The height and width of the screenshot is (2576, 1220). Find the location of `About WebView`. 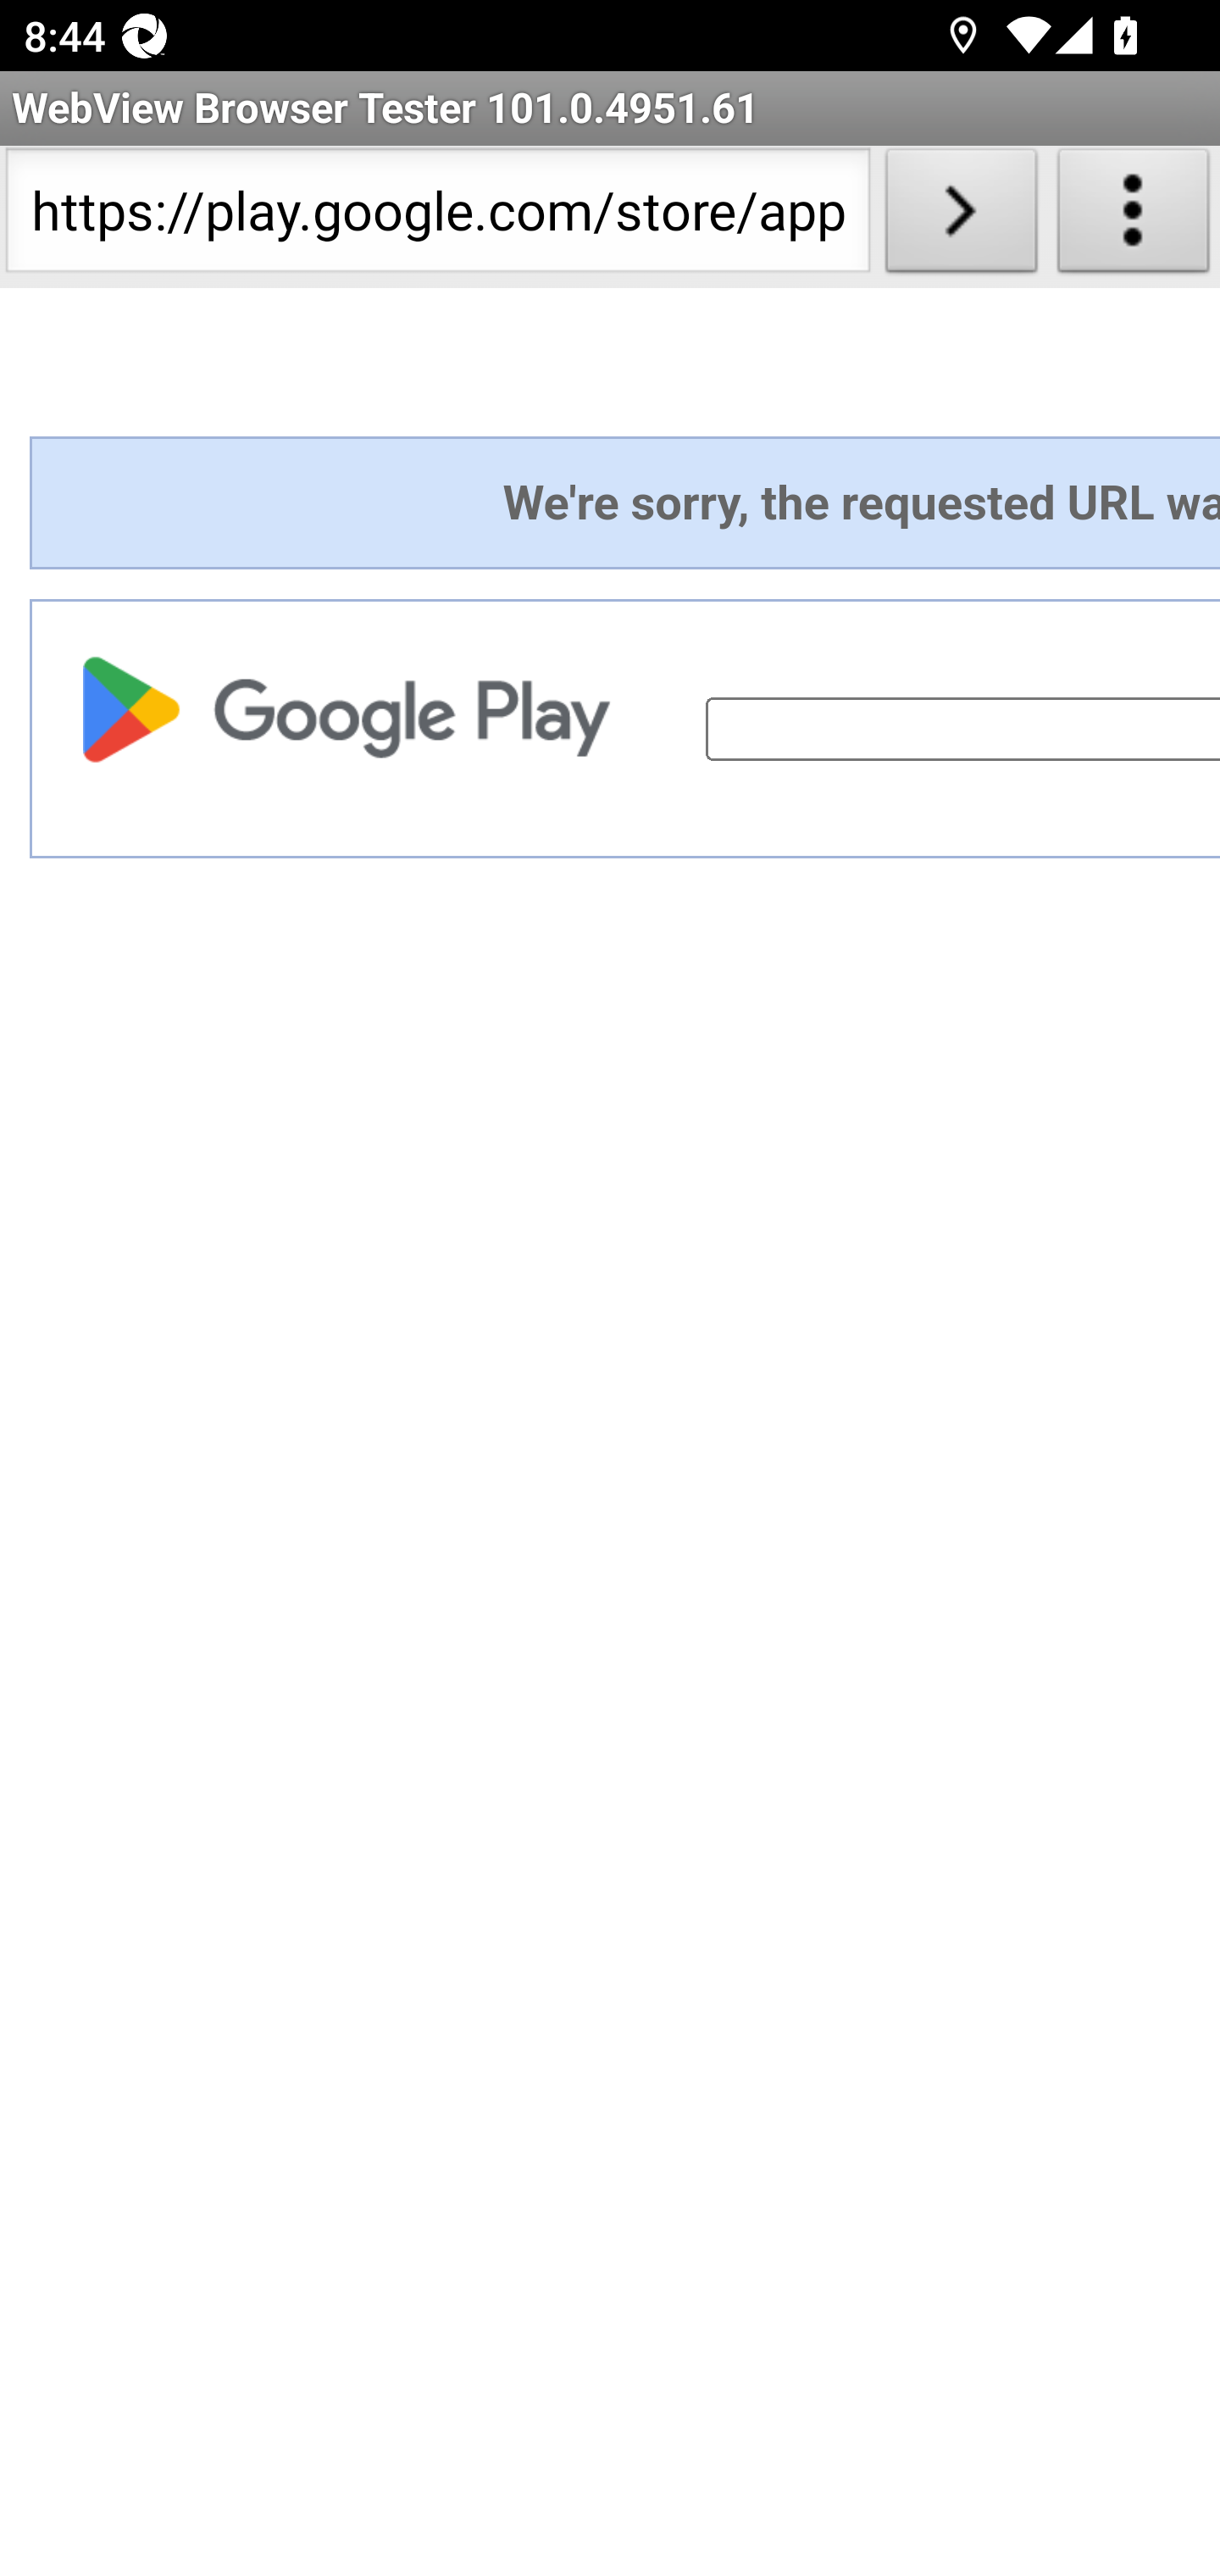

About WebView is located at coordinates (1134, 217).